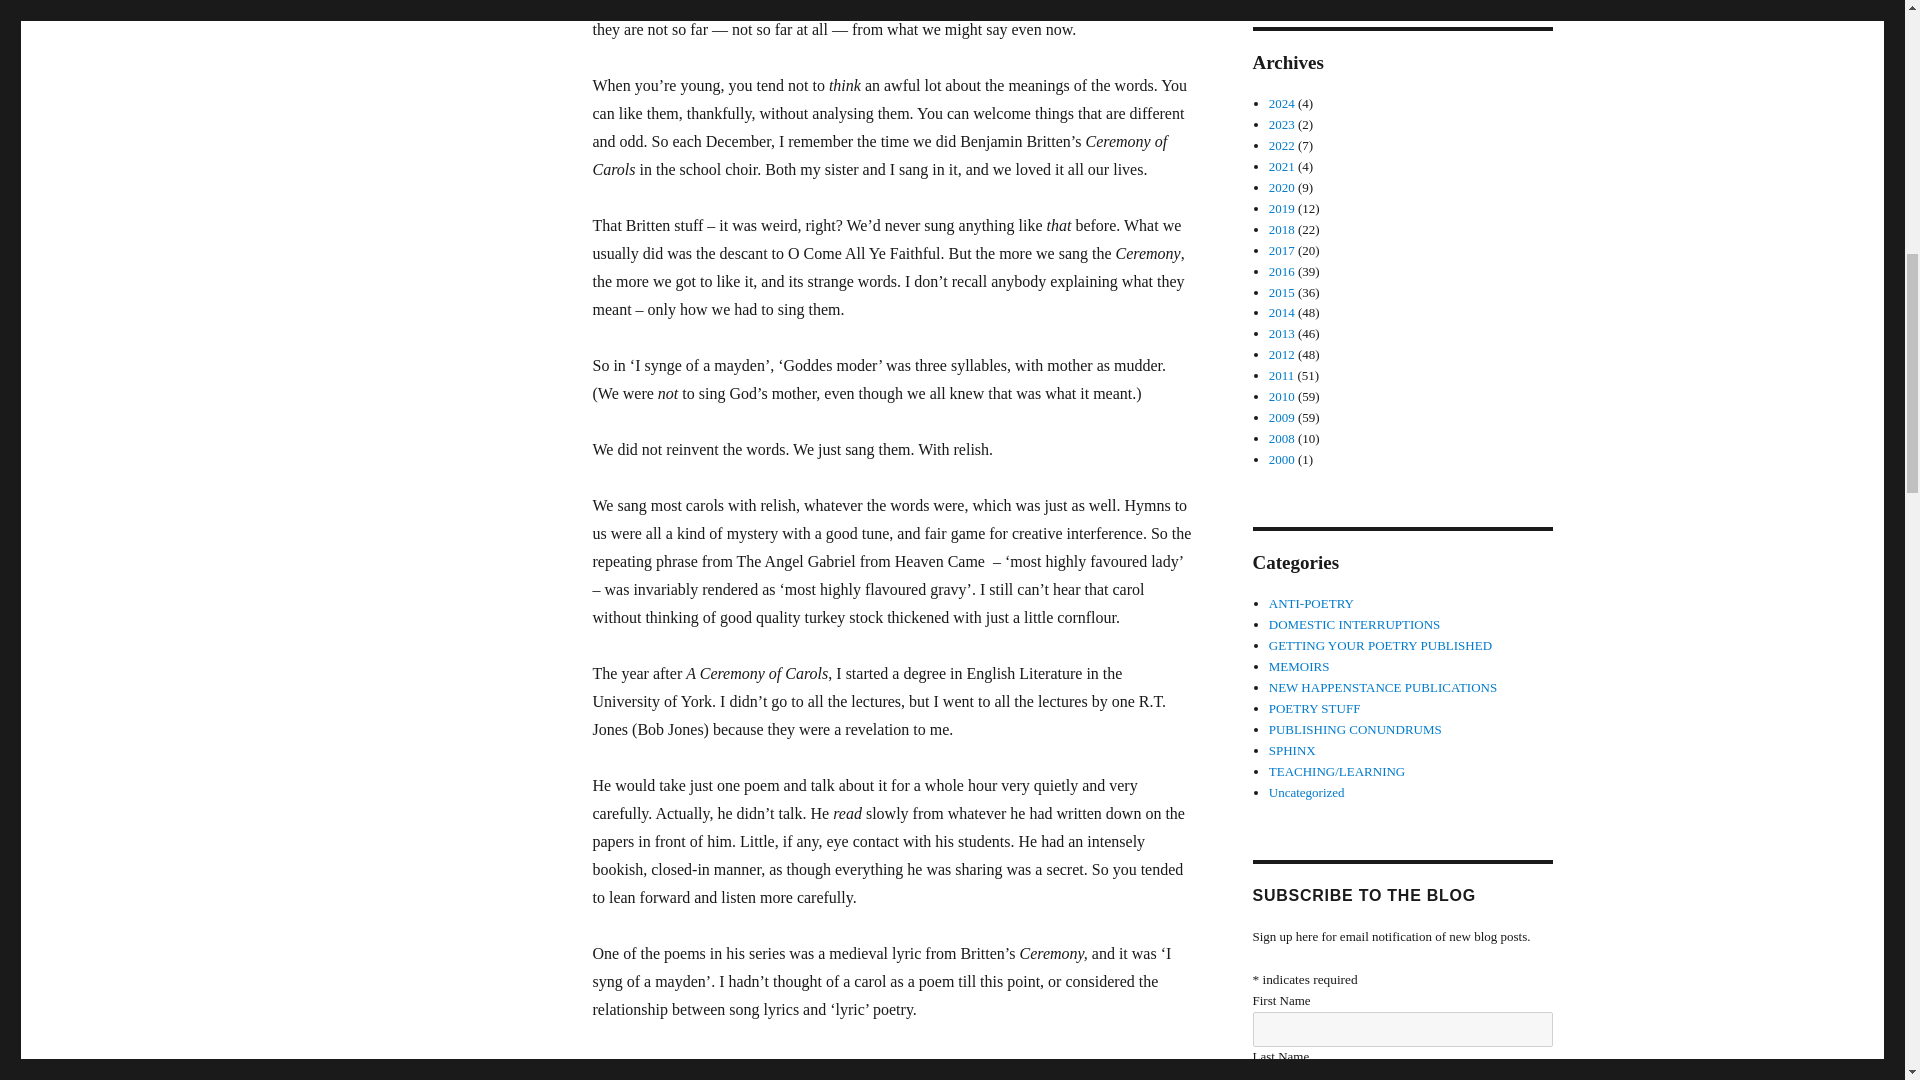 Image resolution: width=1920 pixels, height=1080 pixels. What do you see at coordinates (1282, 166) in the screenshot?
I see `2021` at bounding box center [1282, 166].